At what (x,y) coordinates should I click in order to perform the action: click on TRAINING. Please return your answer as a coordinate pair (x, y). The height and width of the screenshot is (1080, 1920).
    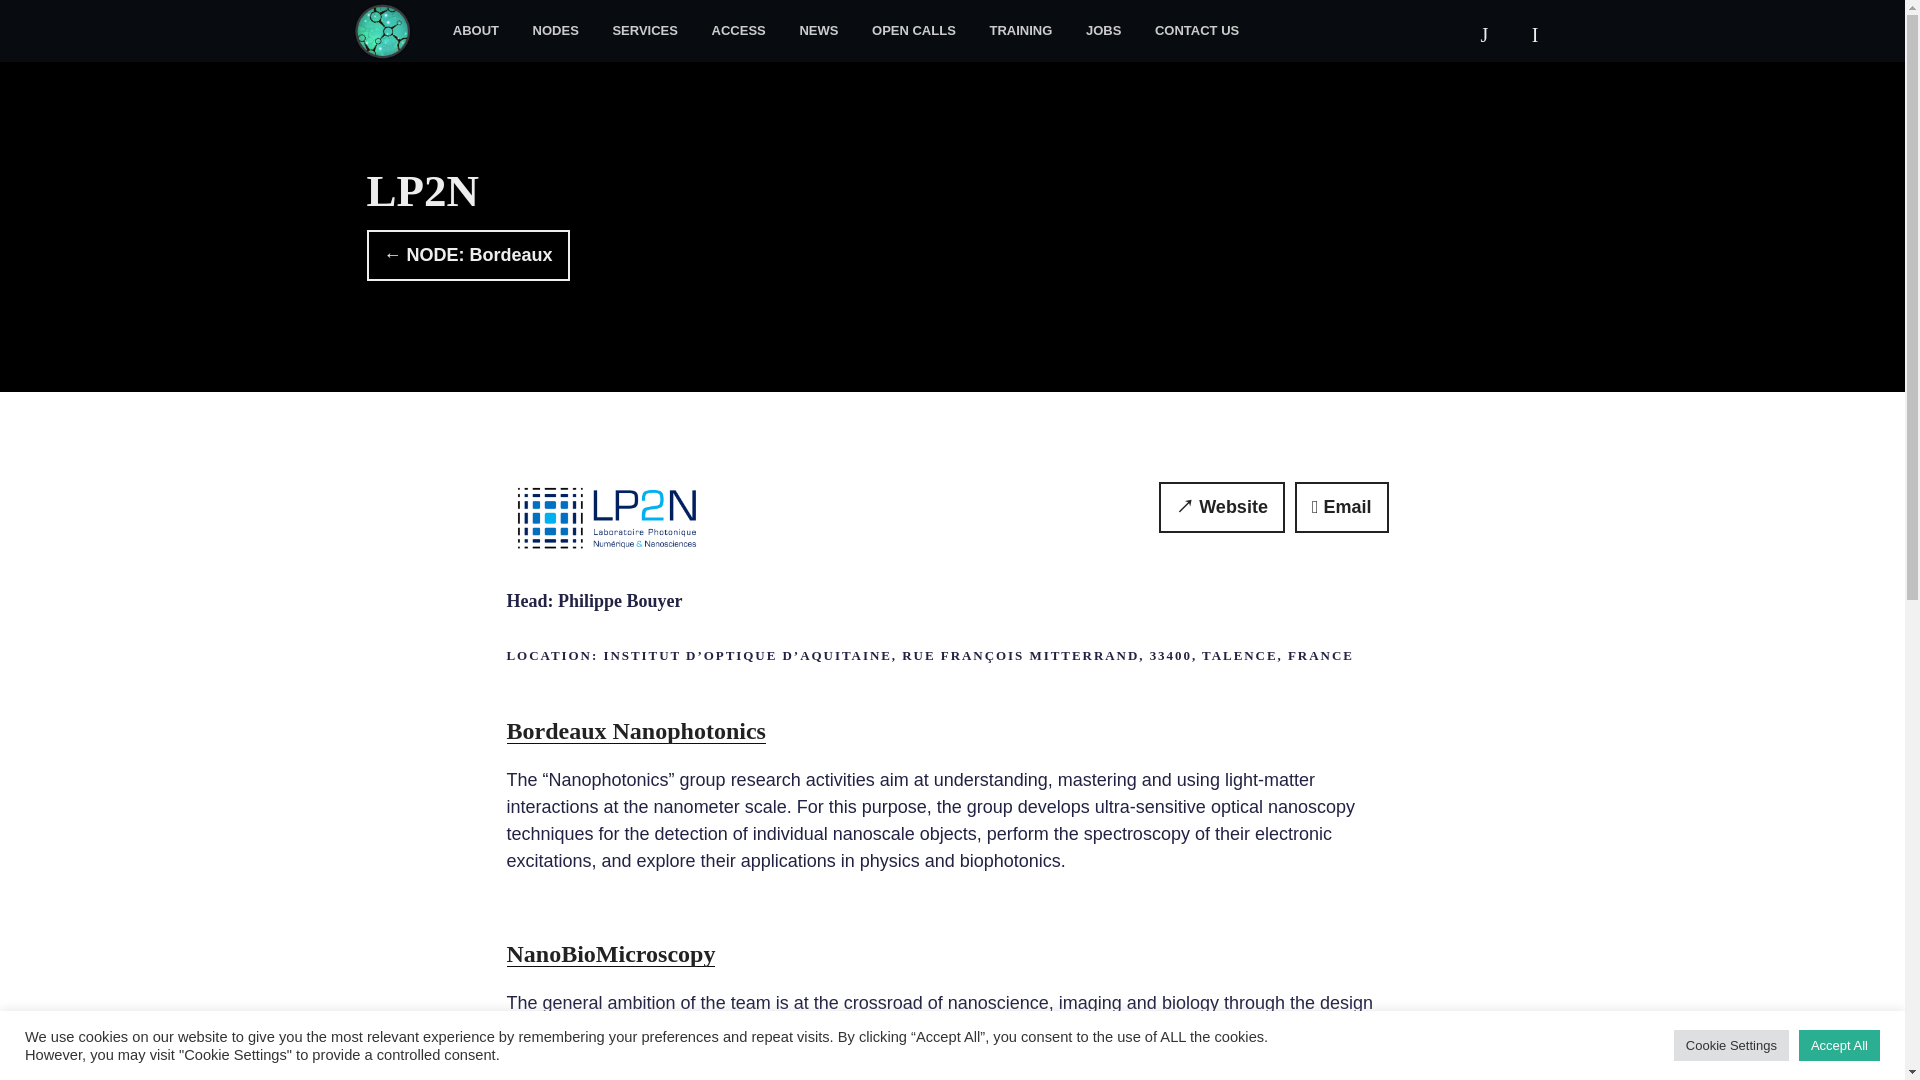
    Looking at the image, I should click on (1020, 30).